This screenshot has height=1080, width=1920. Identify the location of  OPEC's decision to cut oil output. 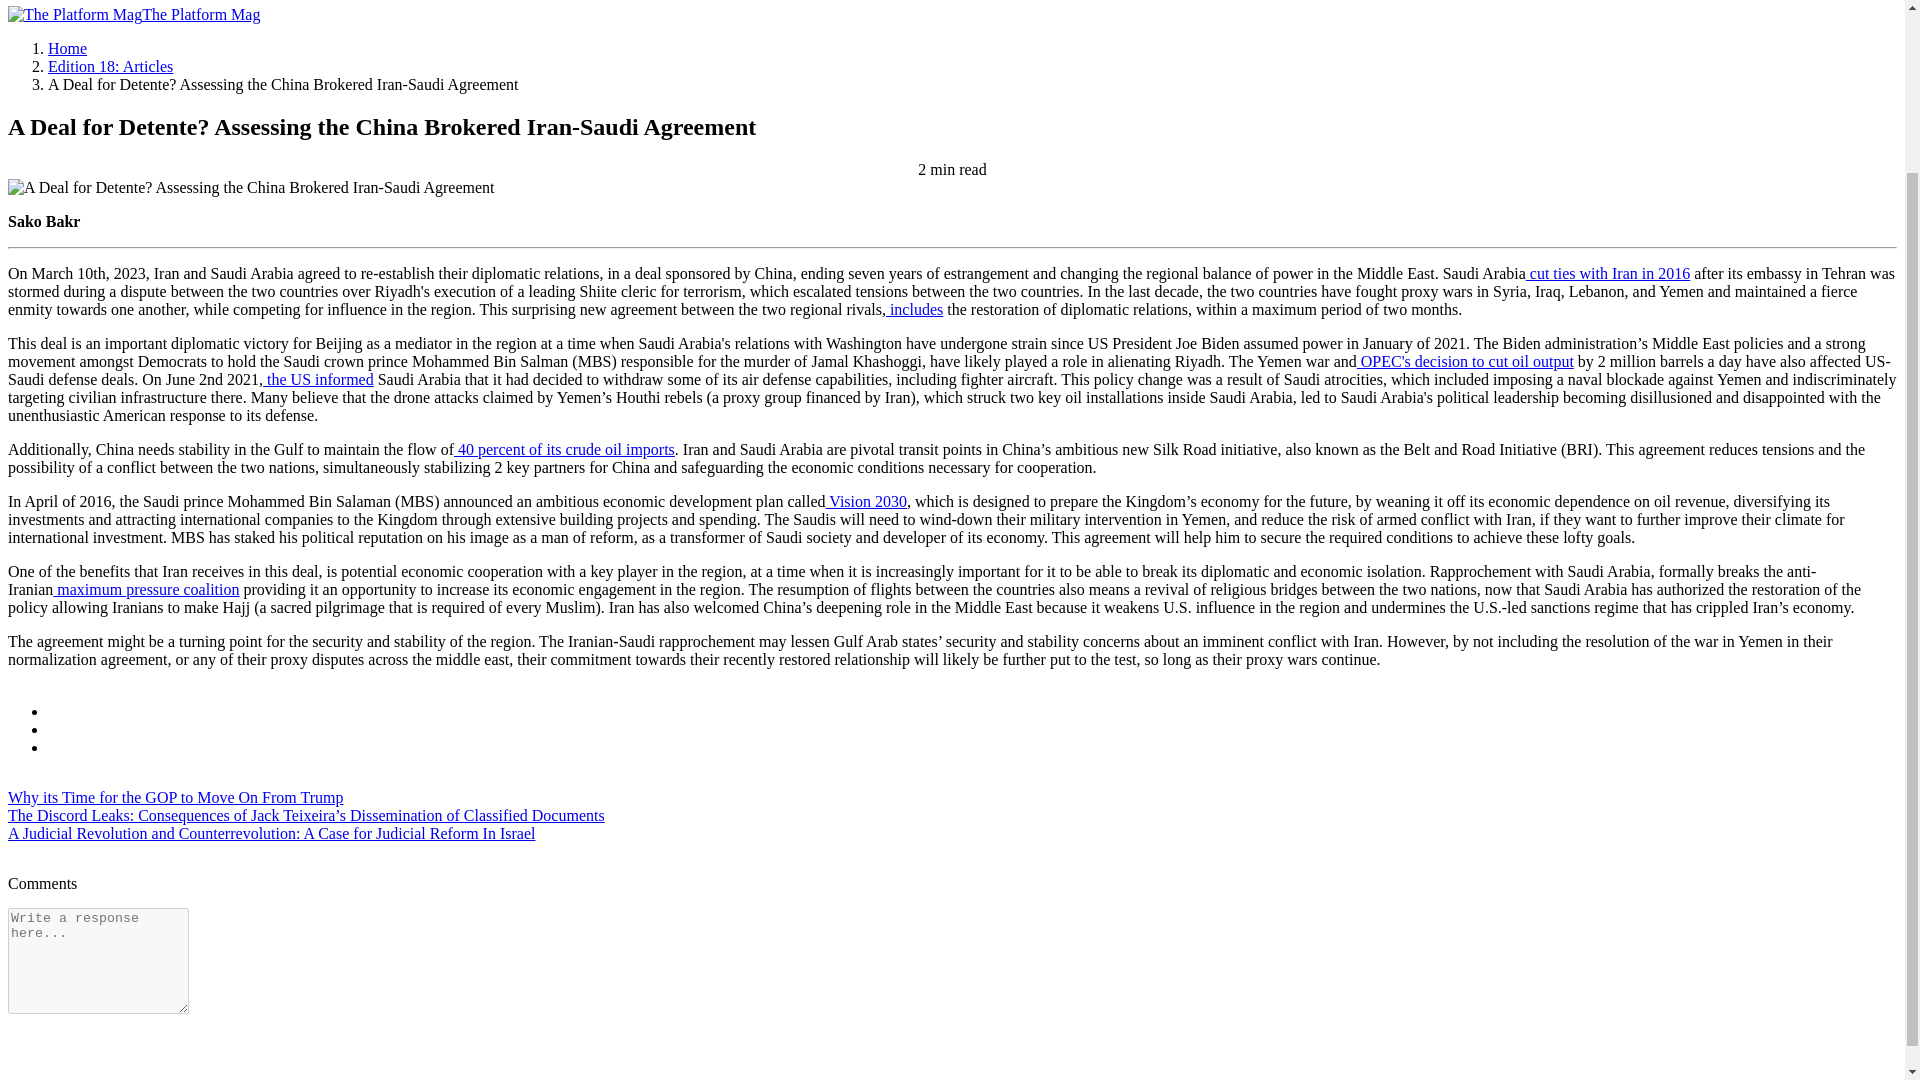
(1466, 362).